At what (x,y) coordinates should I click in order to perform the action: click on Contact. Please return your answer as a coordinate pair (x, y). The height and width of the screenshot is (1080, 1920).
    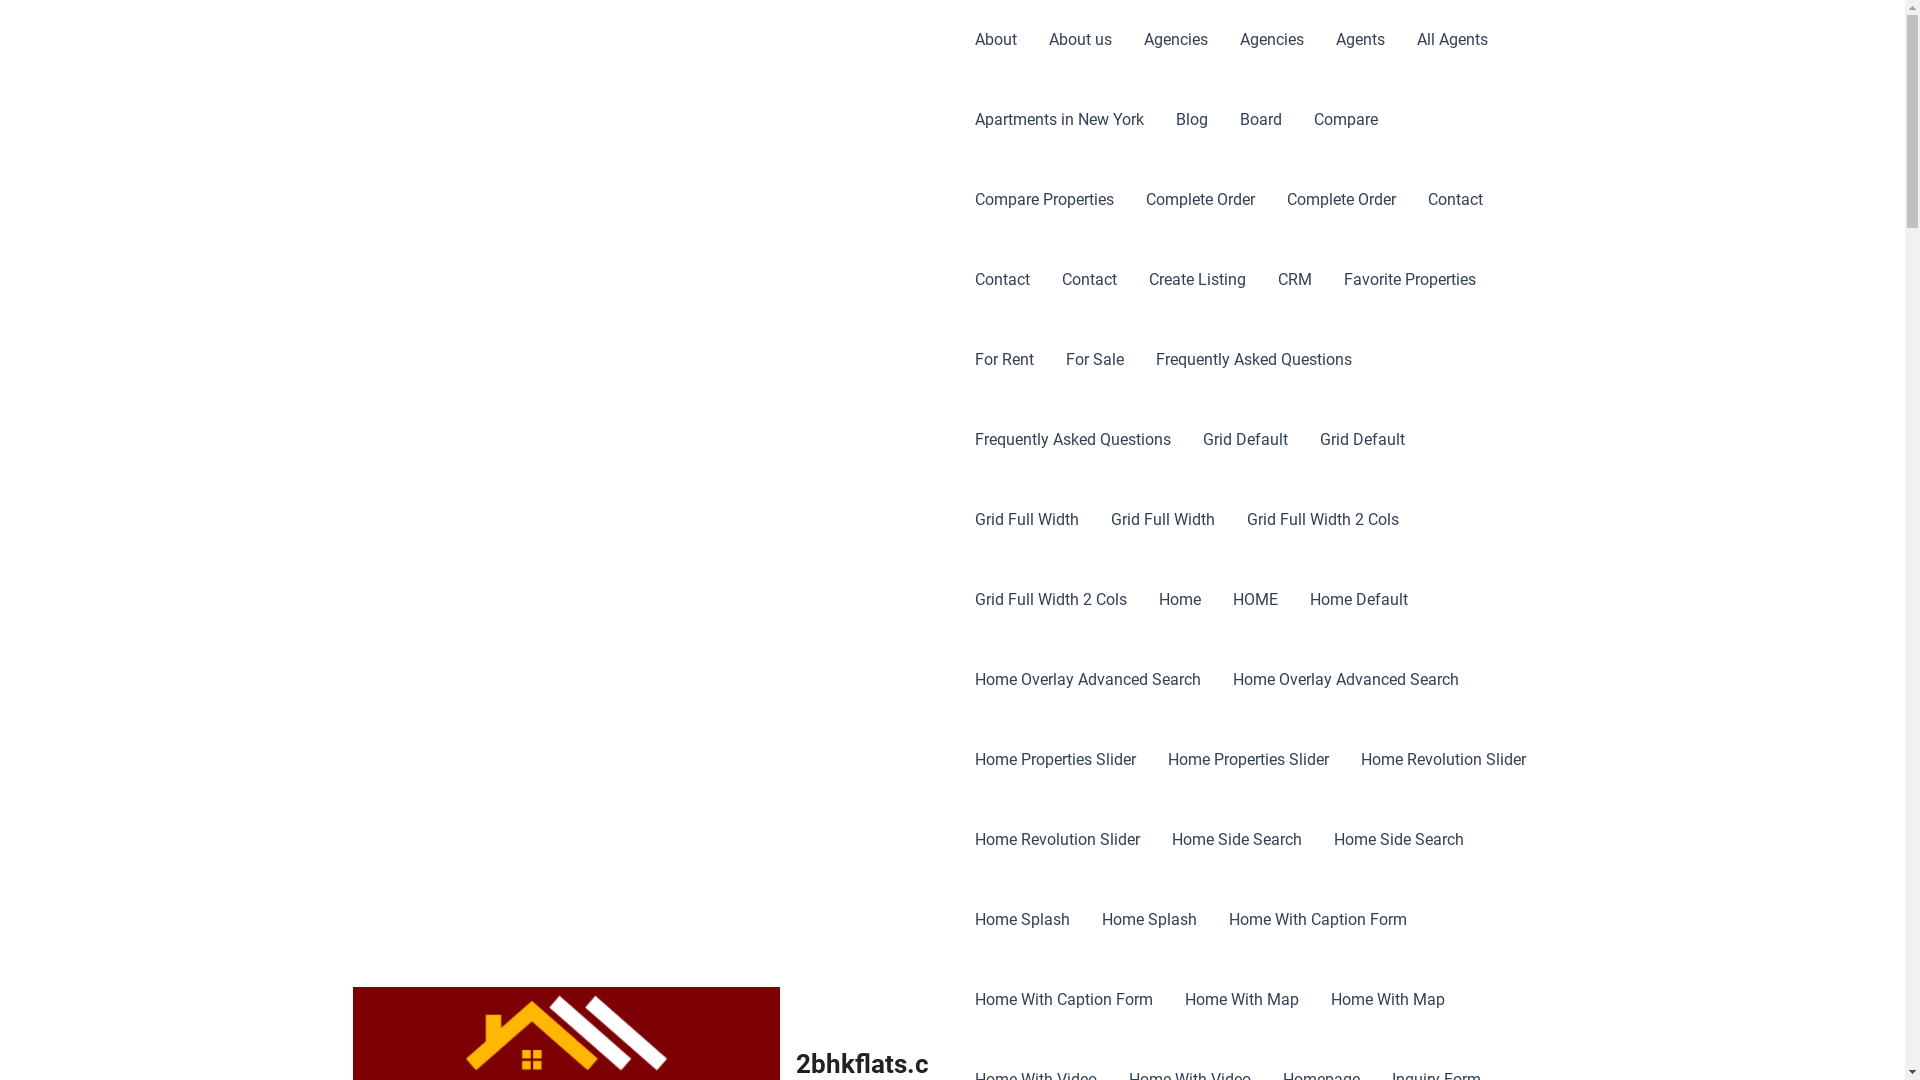
    Looking at the image, I should click on (1456, 200).